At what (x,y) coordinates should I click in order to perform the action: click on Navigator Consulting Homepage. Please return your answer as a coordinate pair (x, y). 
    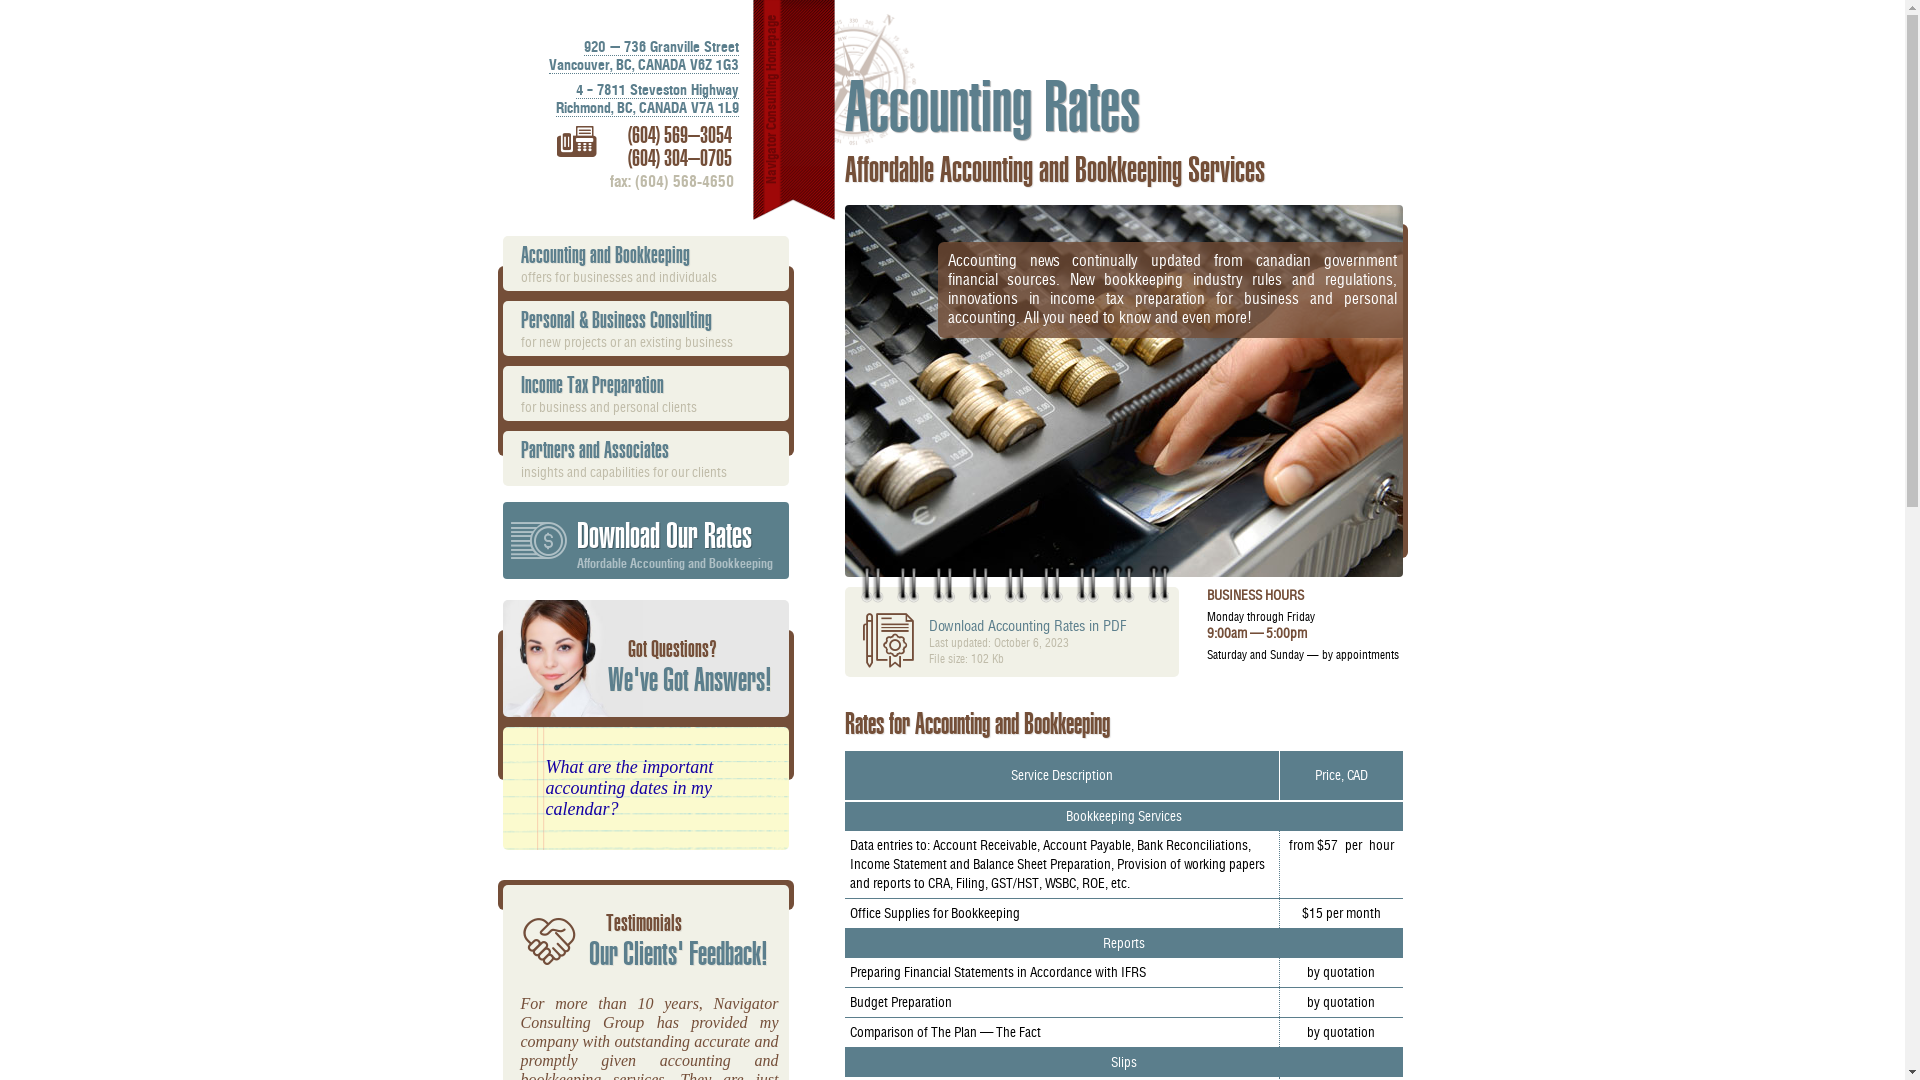
    Looking at the image, I should click on (793, 110).